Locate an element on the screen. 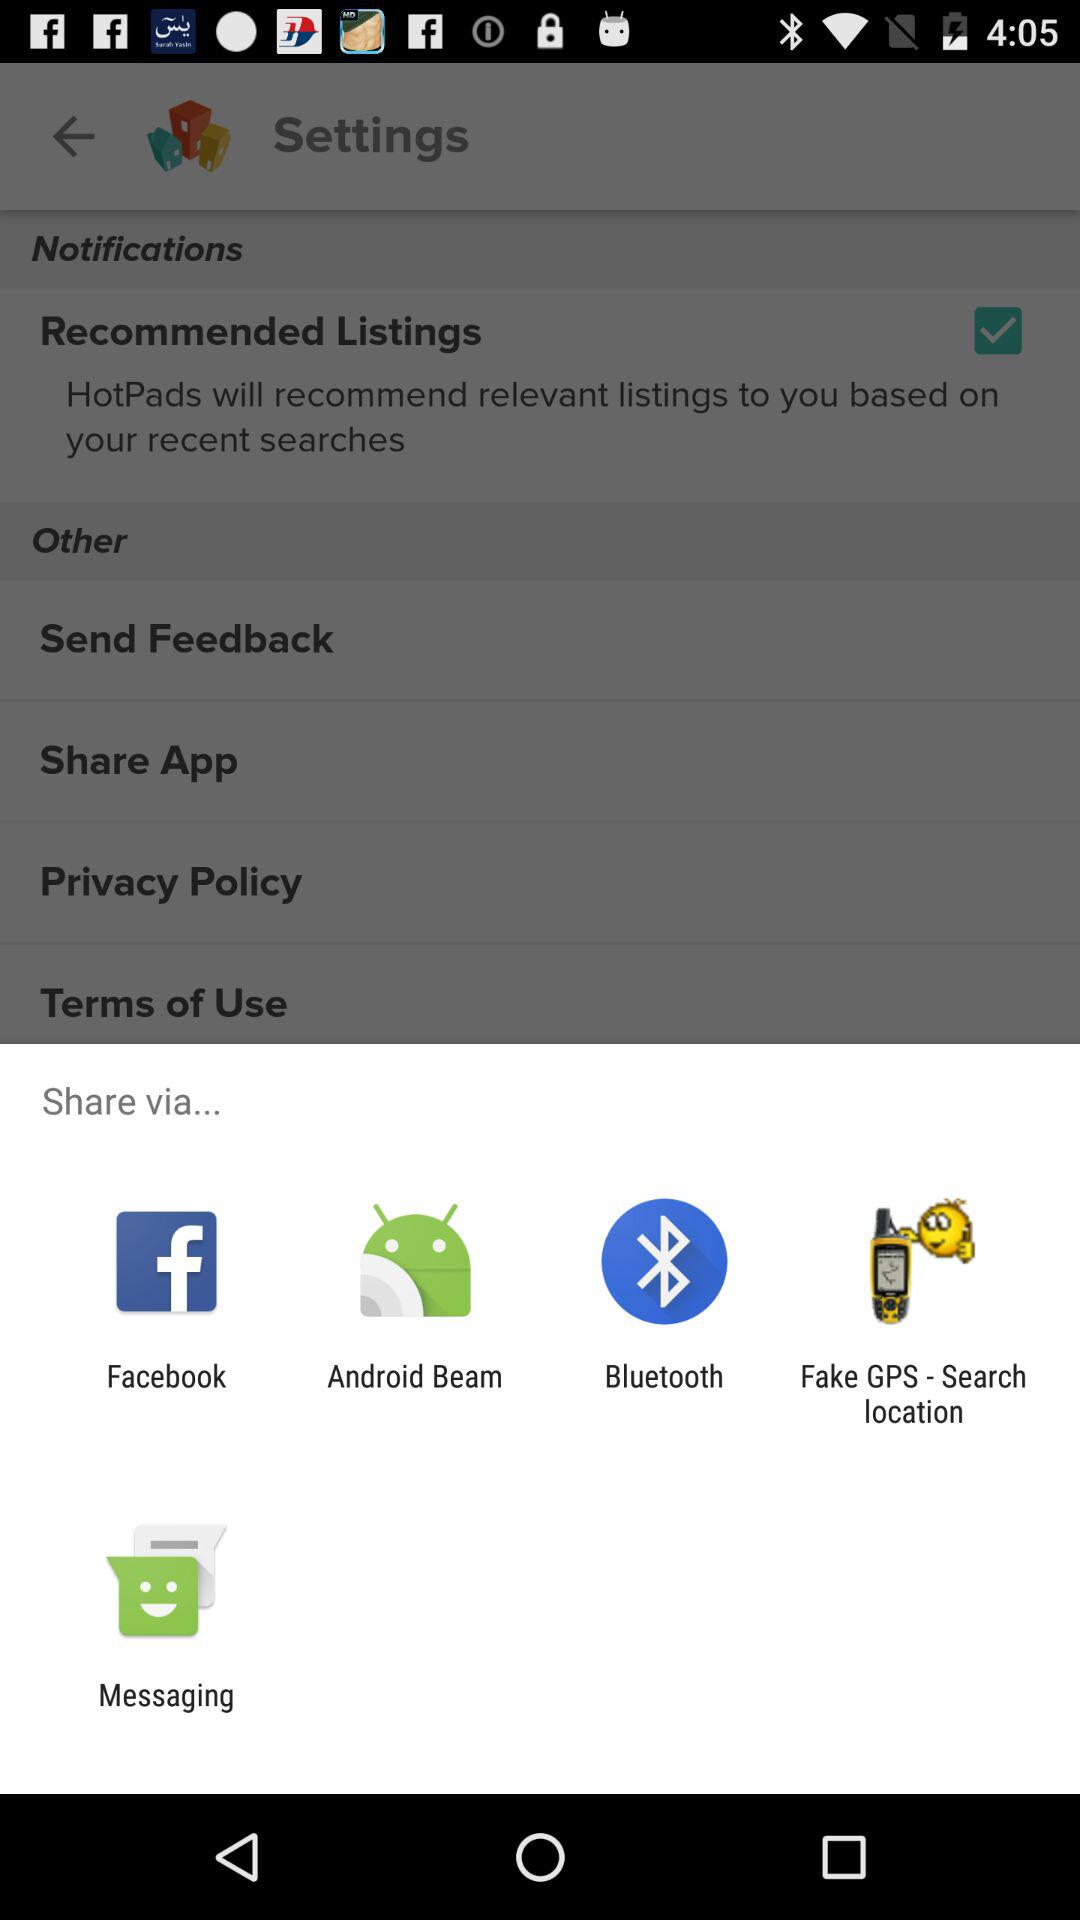 The width and height of the screenshot is (1080, 1920). flip to bluetooth icon is located at coordinates (664, 1393).